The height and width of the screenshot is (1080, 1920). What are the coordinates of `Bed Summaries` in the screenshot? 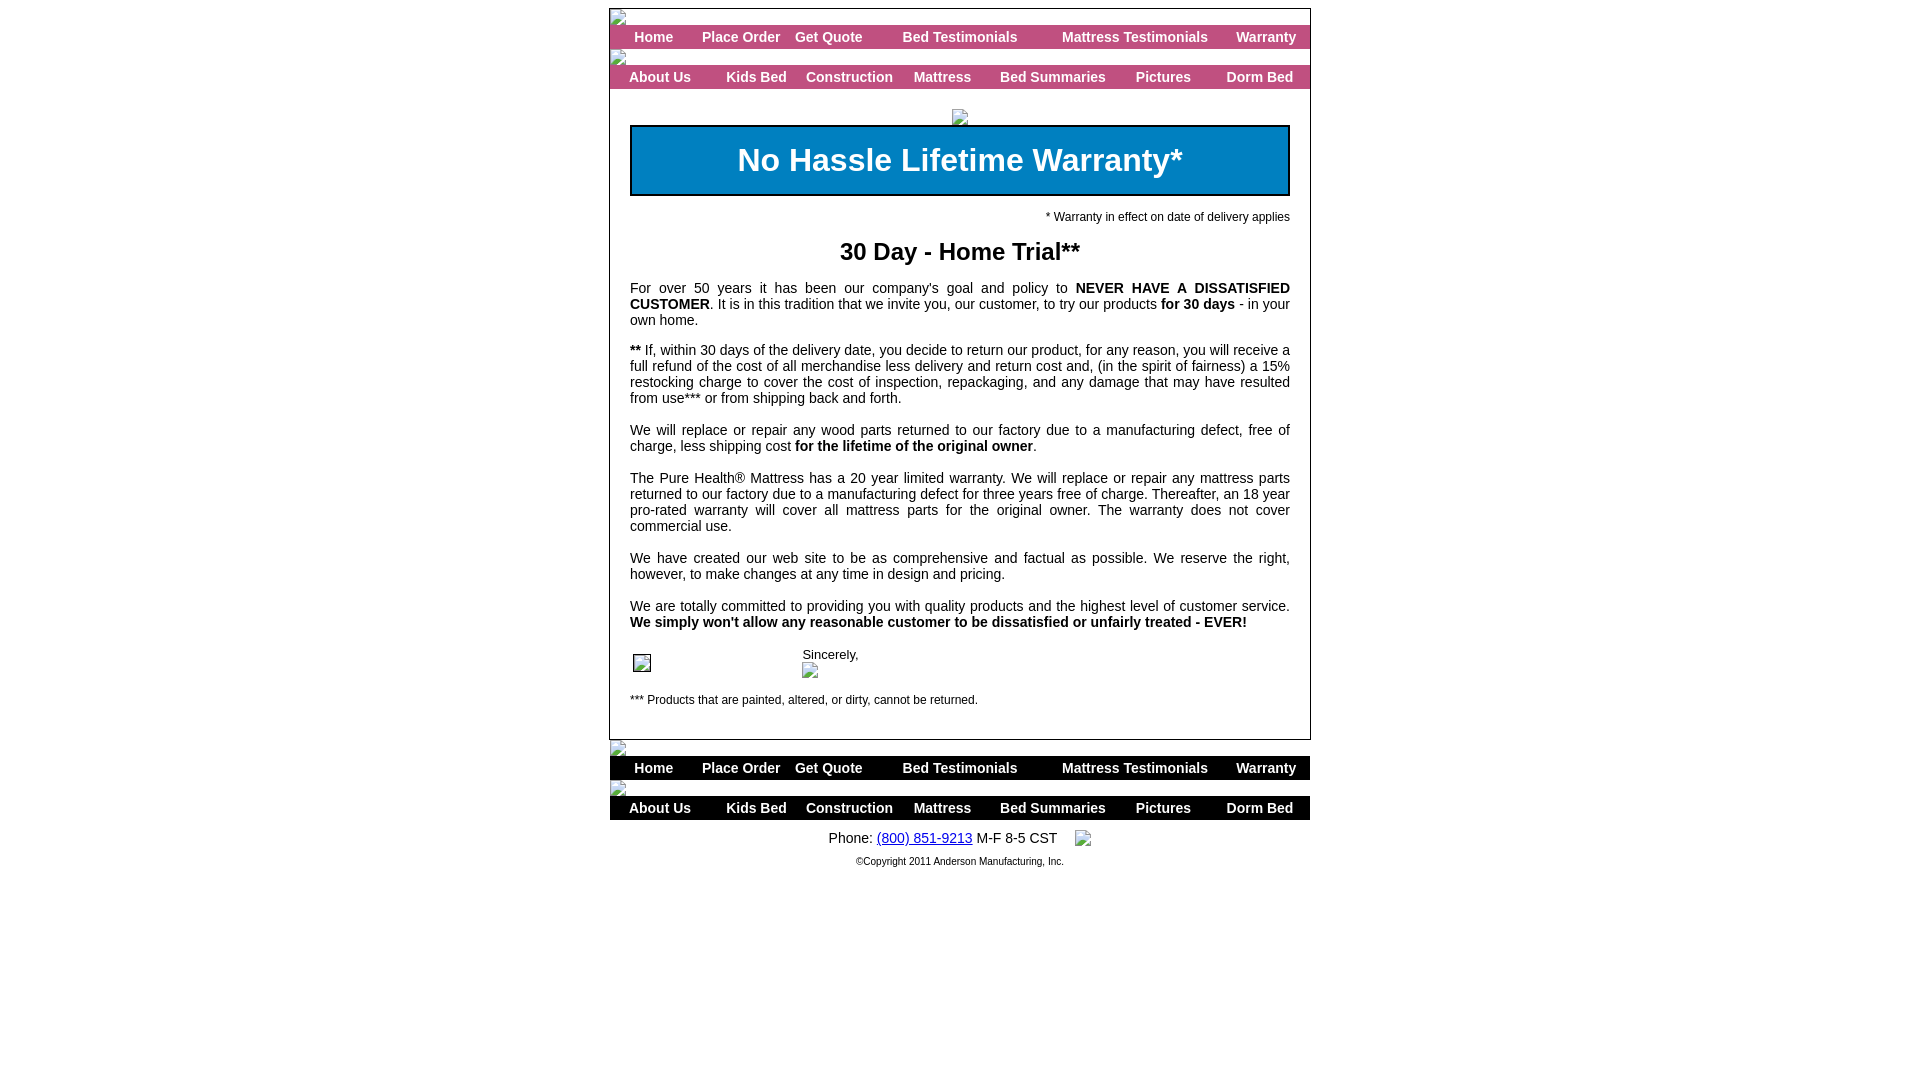 It's located at (1052, 808).